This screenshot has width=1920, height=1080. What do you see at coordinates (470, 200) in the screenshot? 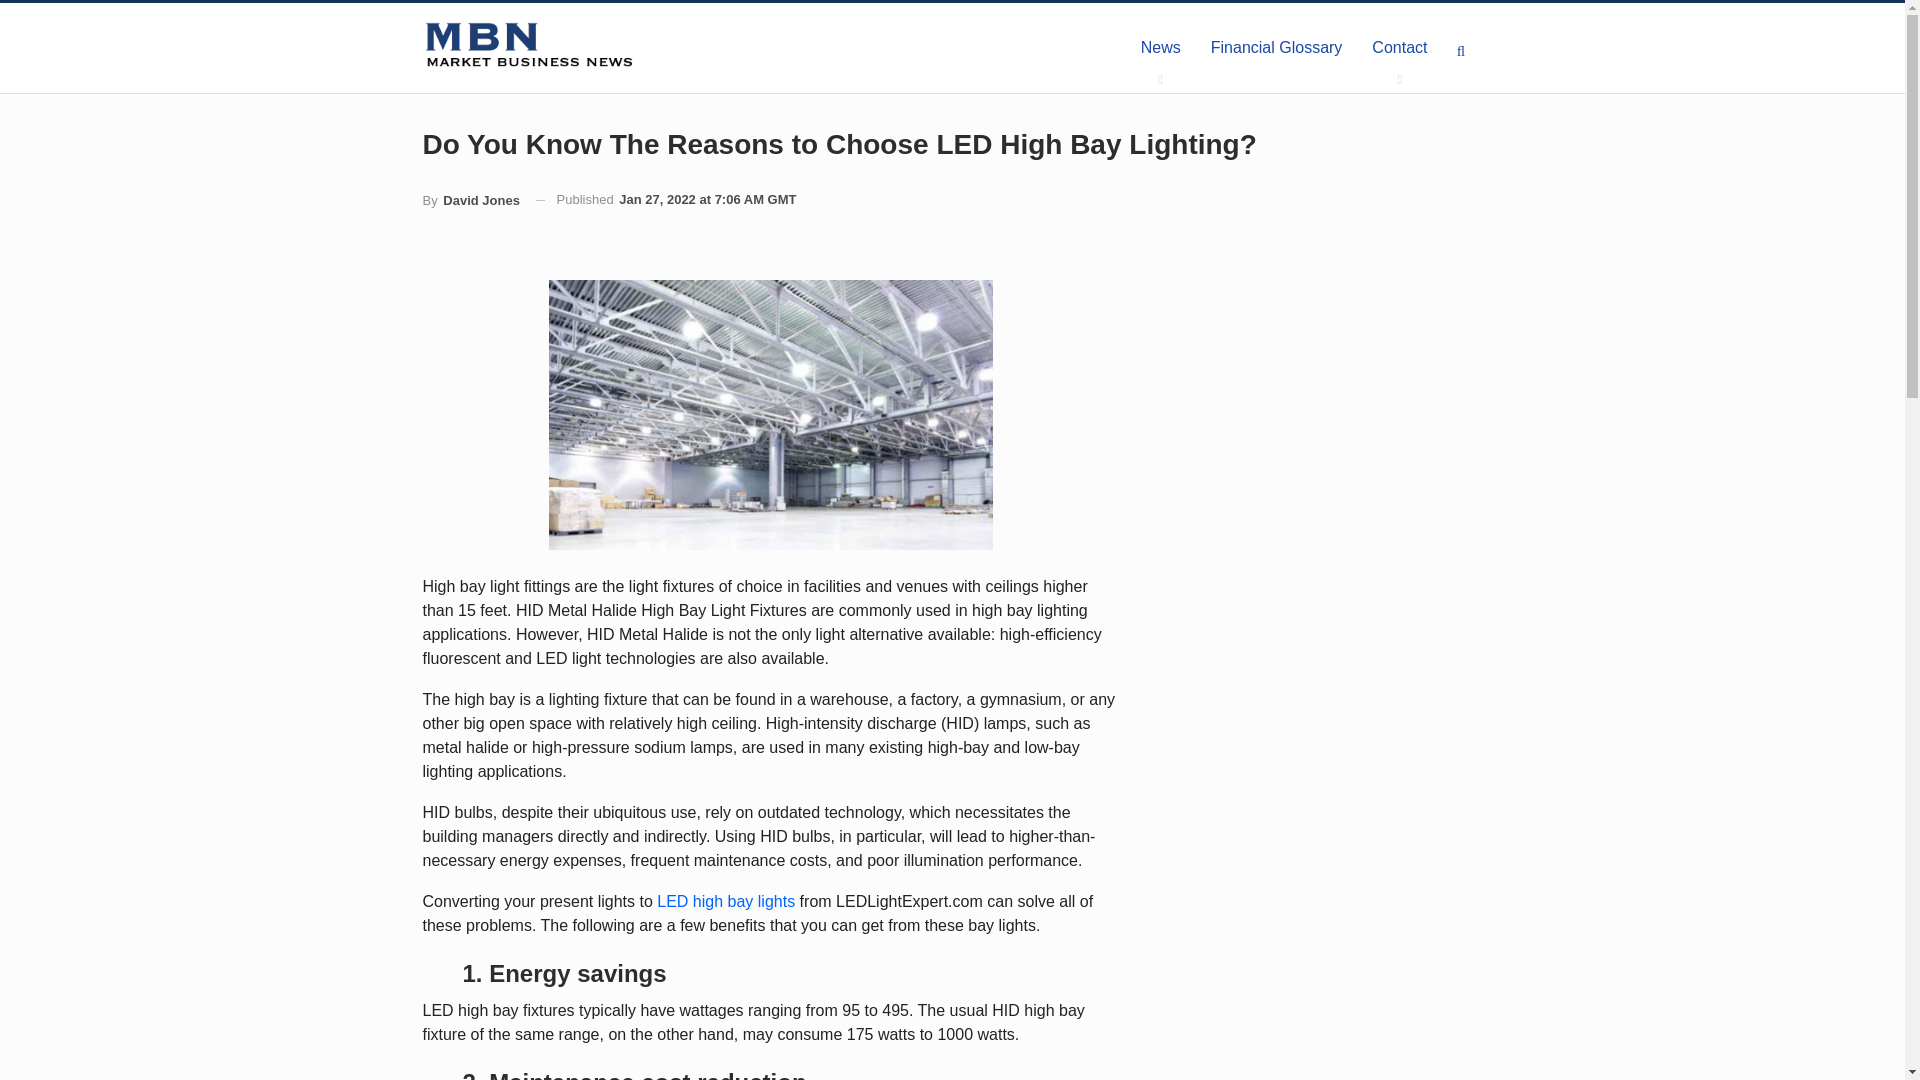
I see `By David Jones` at bounding box center [470, 200].